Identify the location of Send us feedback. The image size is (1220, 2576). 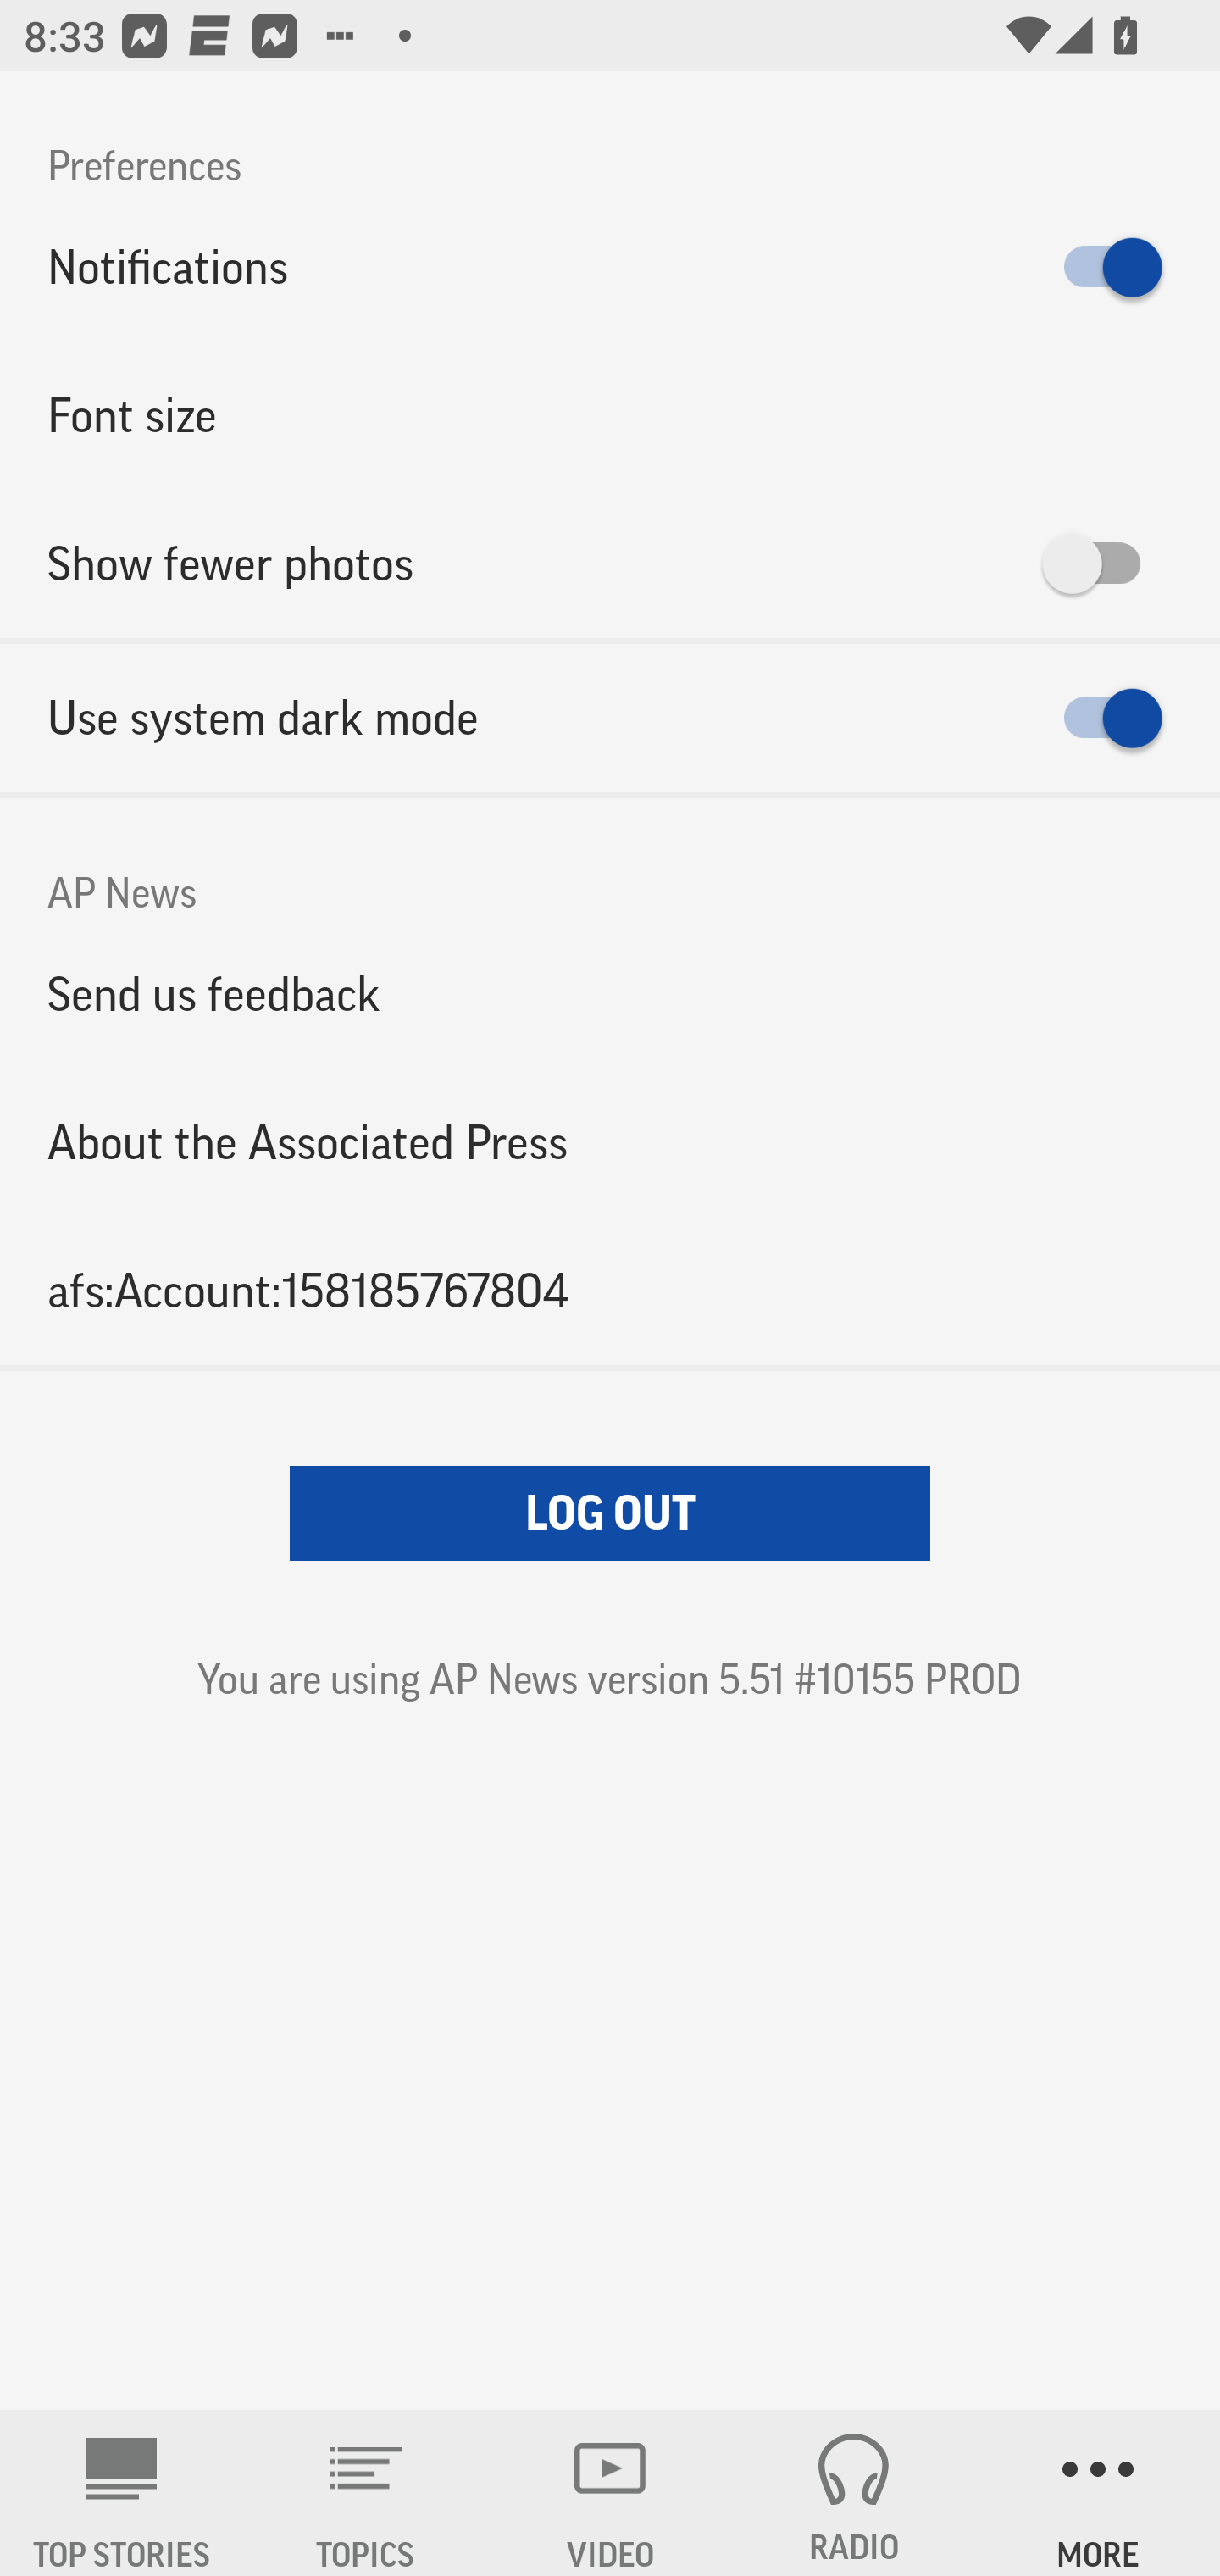
(610, 994).